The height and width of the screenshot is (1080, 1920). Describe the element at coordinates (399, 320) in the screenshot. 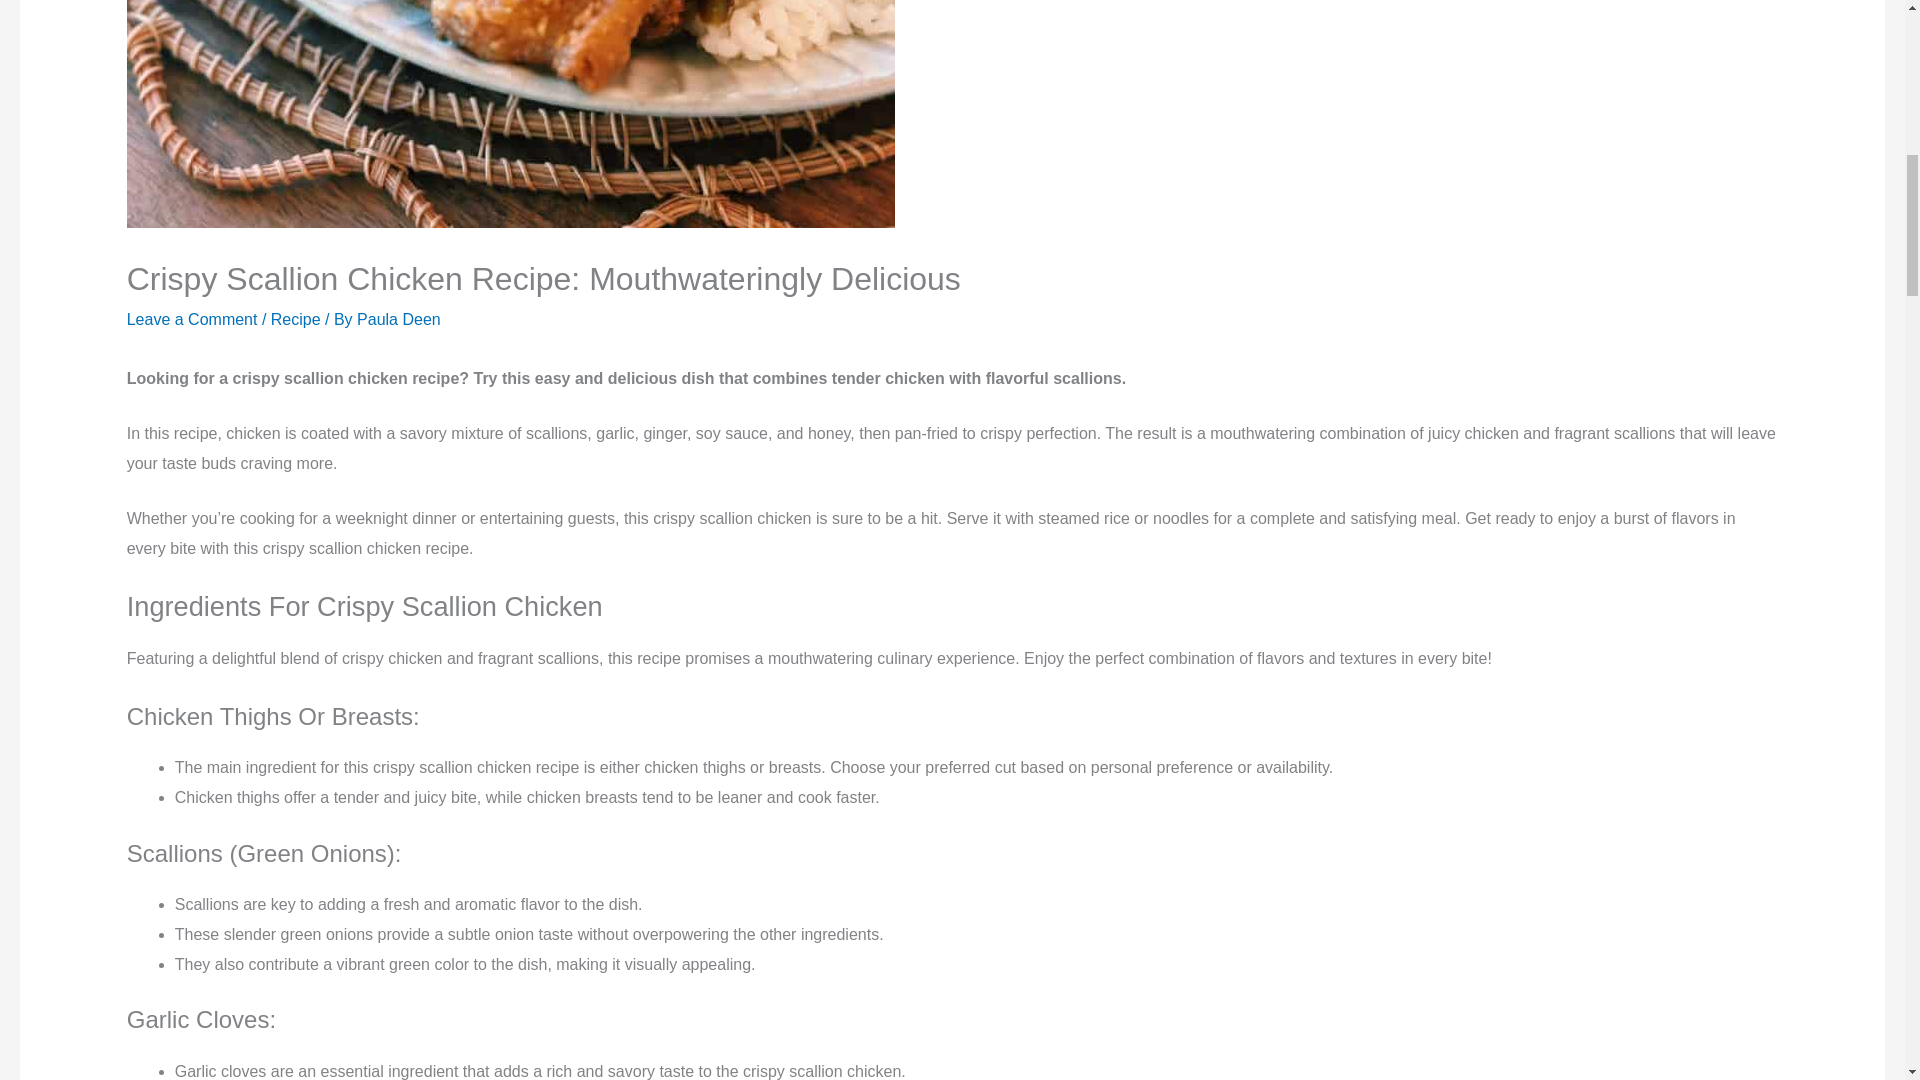

I see `Paula Deen` at that location.